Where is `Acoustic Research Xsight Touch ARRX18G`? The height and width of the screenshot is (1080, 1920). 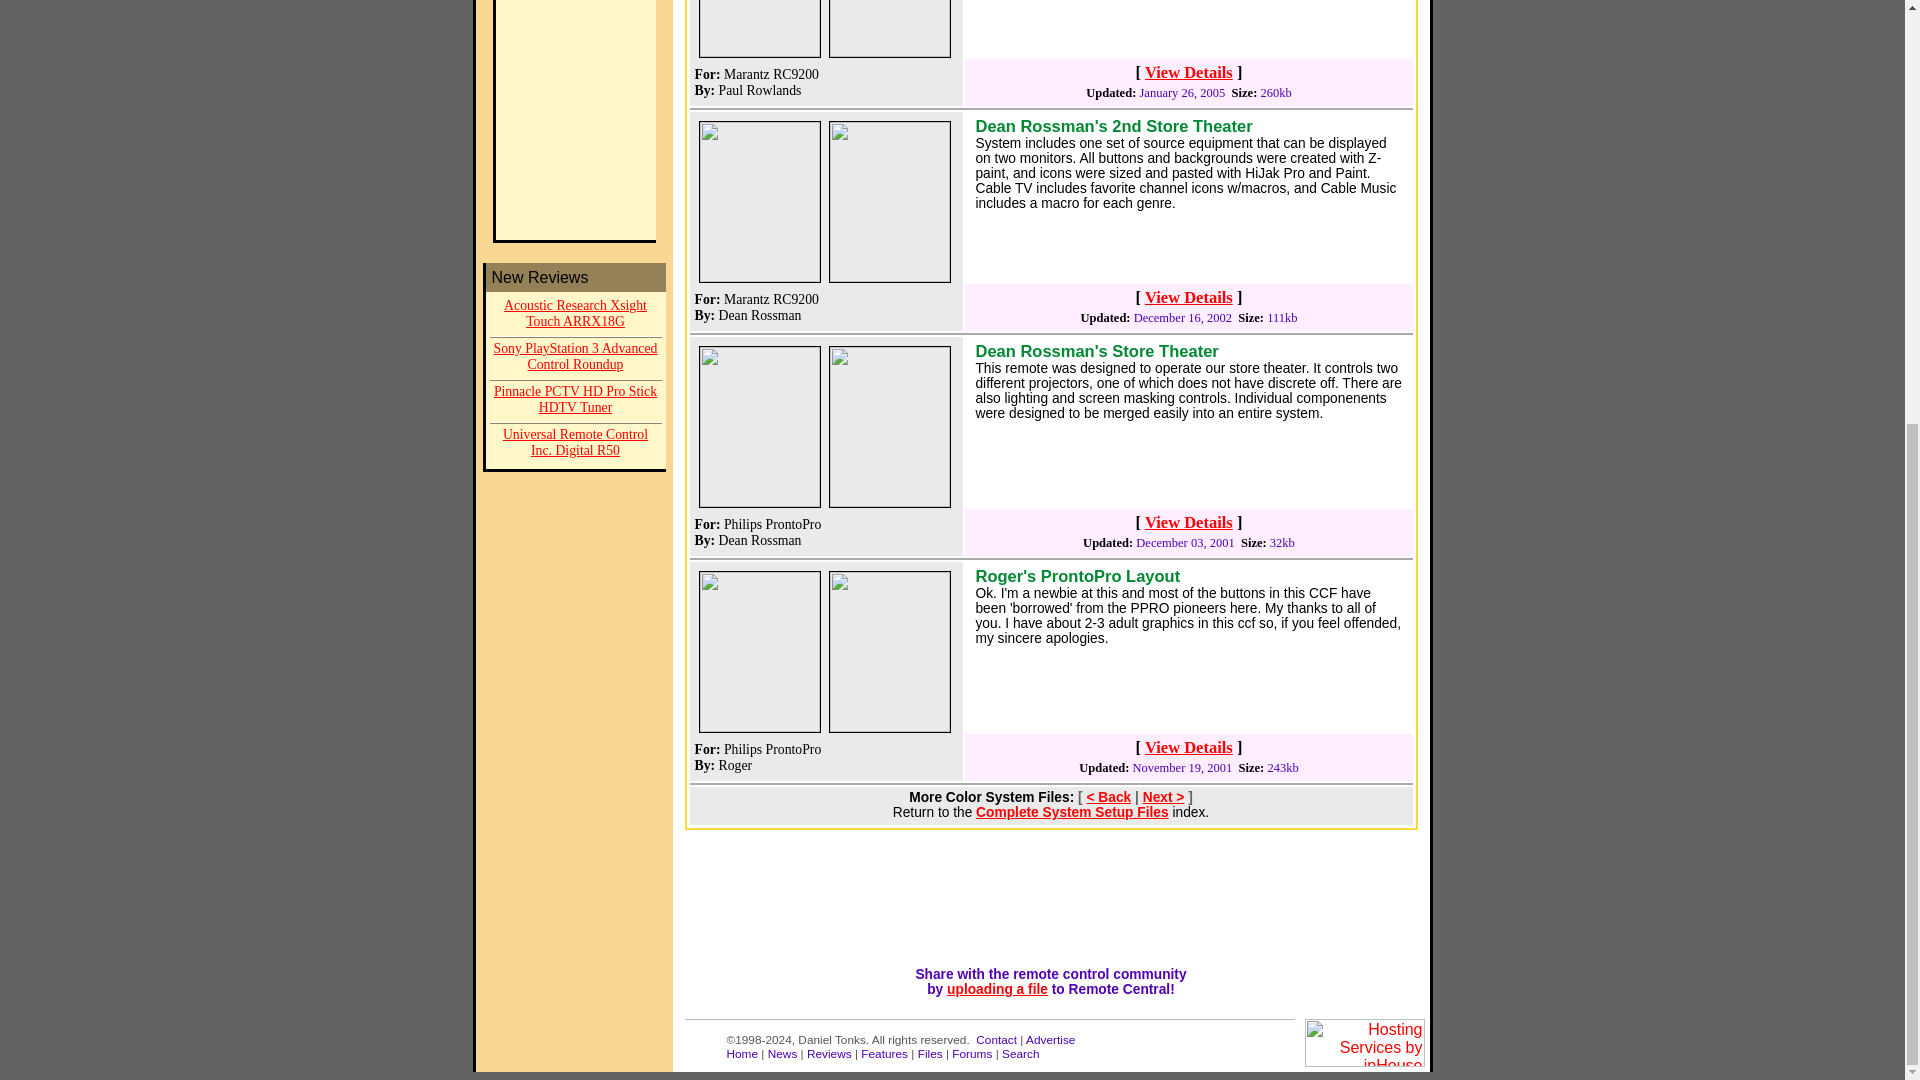 Acoustic Research Xsight Touch ARRX18G is located at coordinates (576, 314).